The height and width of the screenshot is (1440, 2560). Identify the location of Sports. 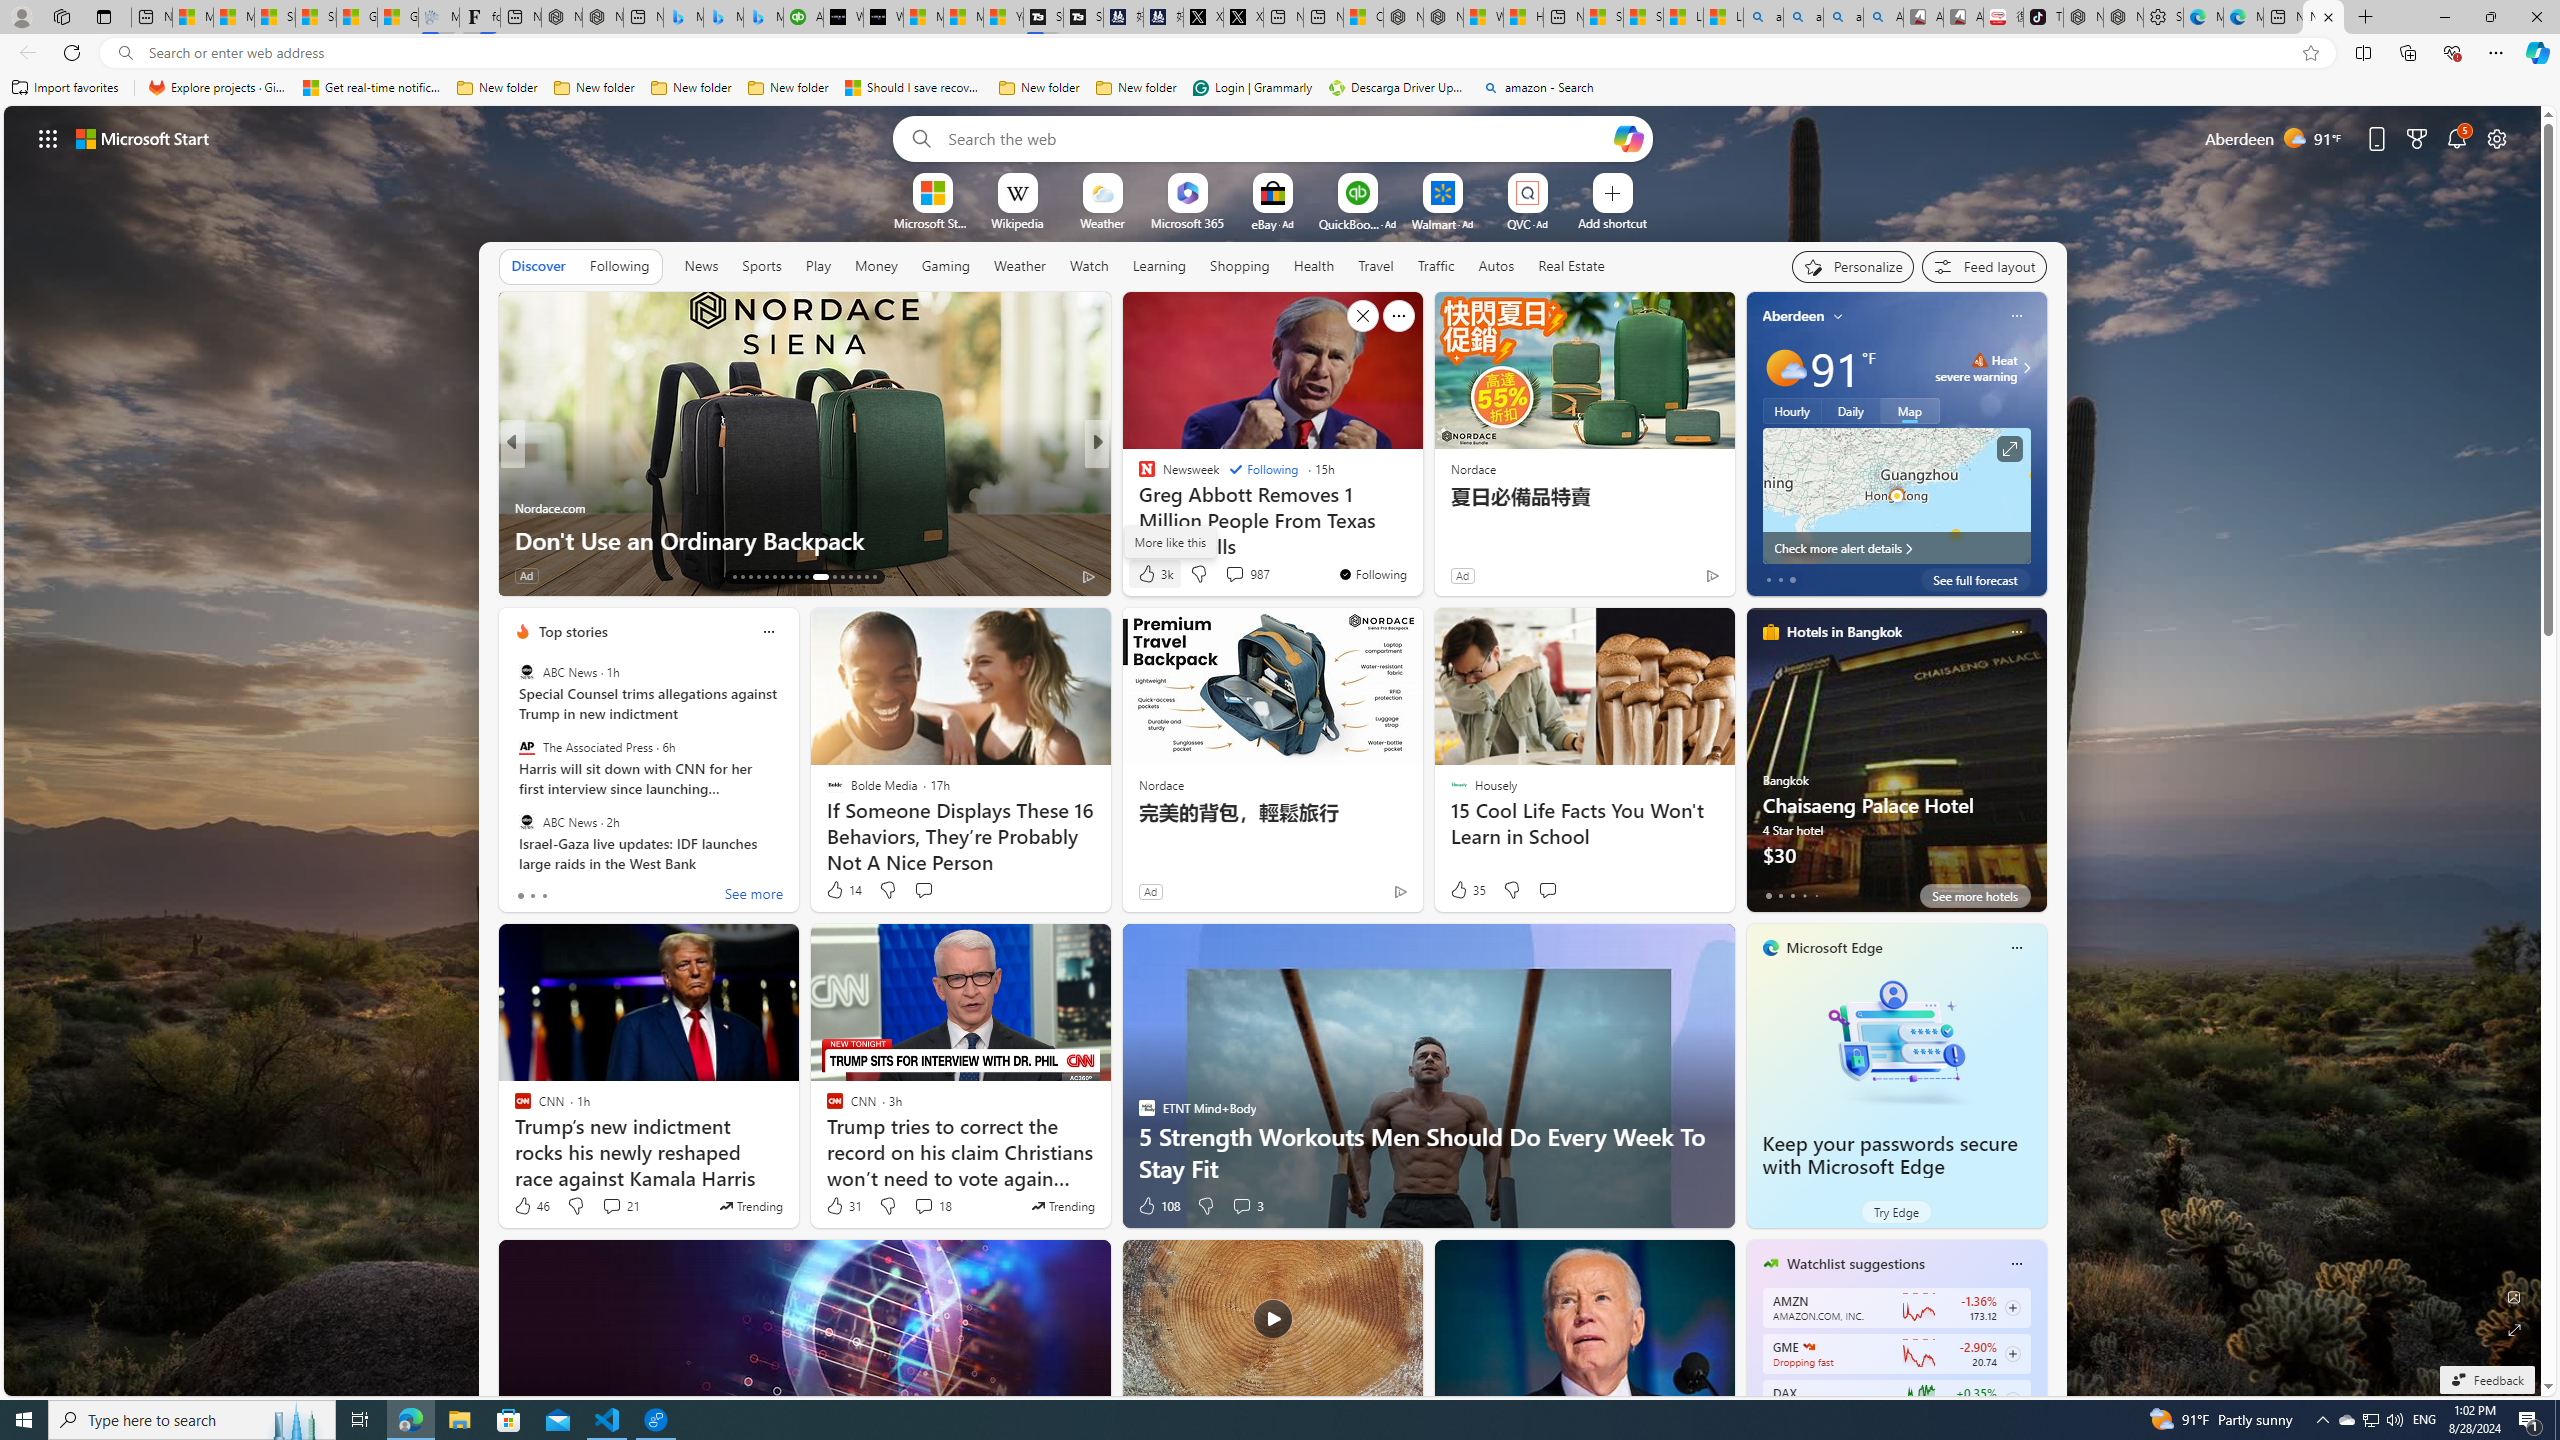
(761, 266).